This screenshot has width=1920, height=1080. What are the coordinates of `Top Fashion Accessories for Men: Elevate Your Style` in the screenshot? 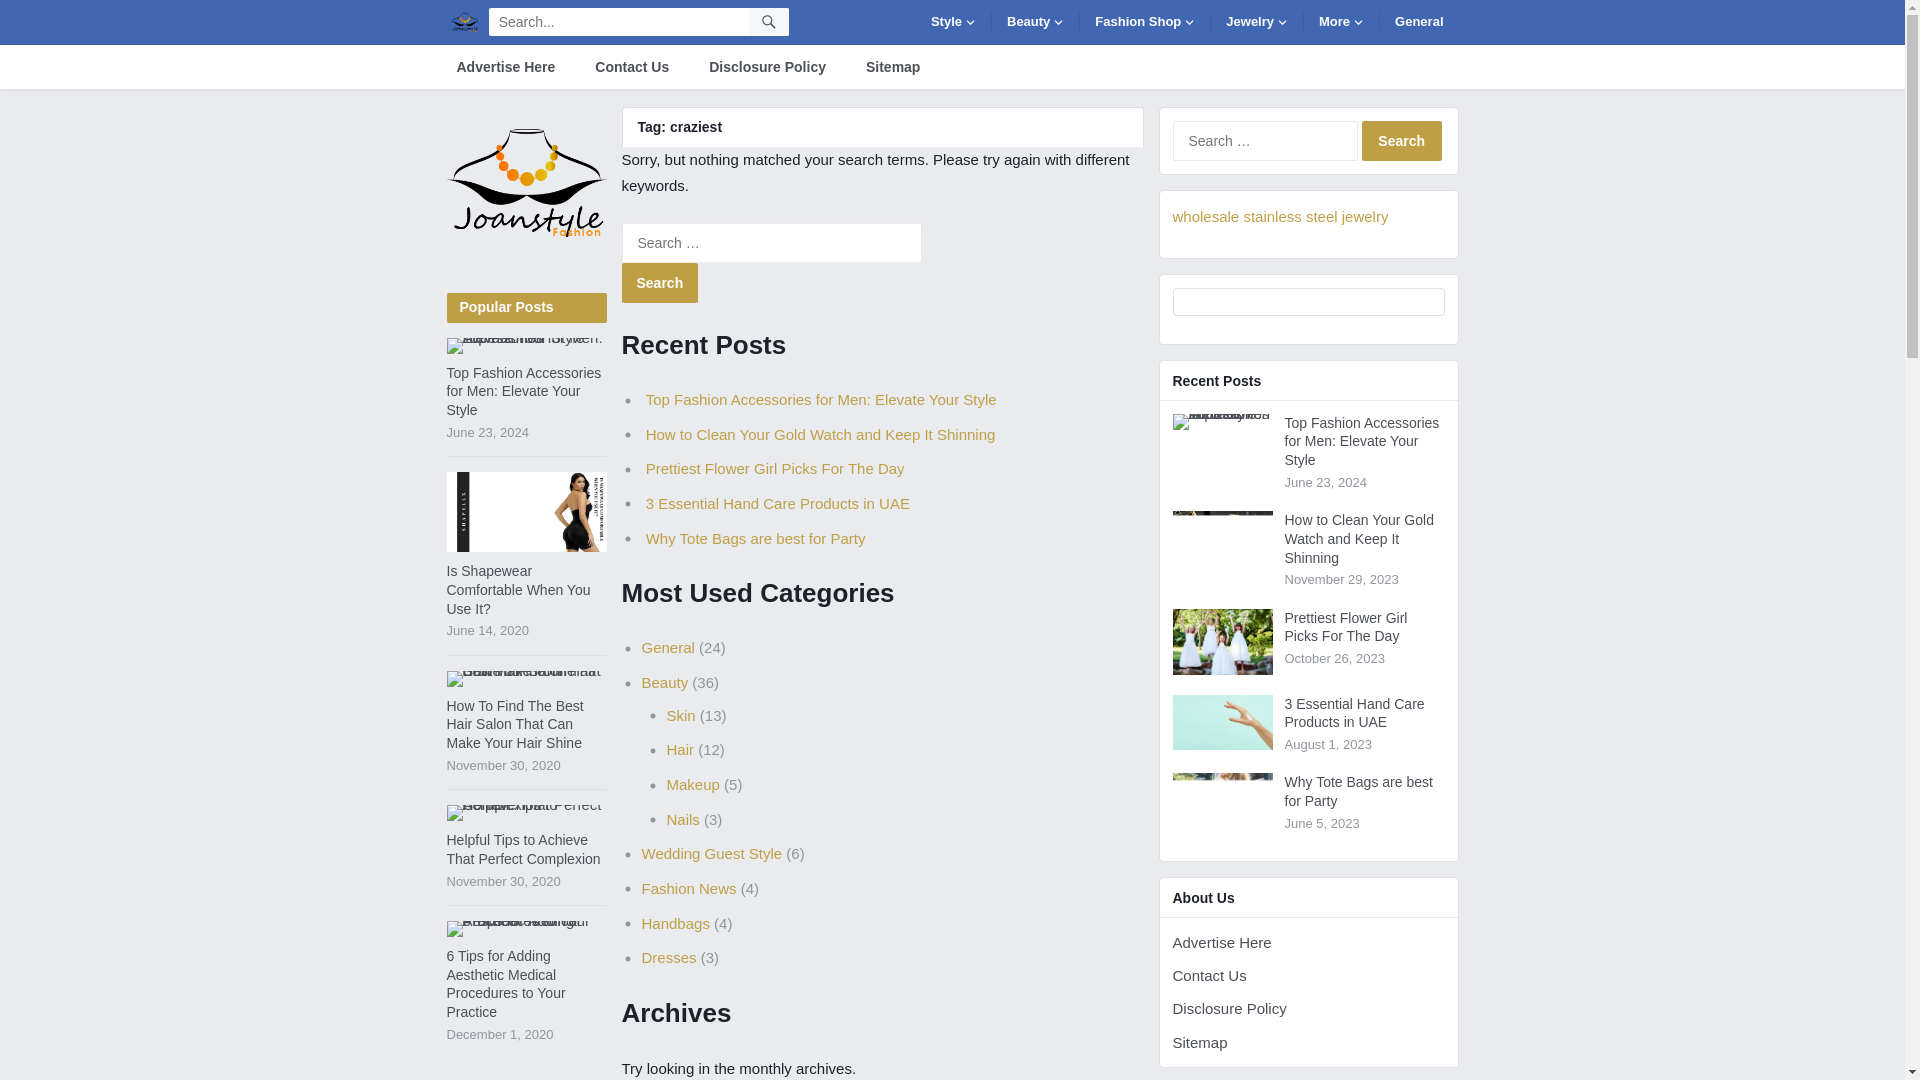 It's located at (526, 346).